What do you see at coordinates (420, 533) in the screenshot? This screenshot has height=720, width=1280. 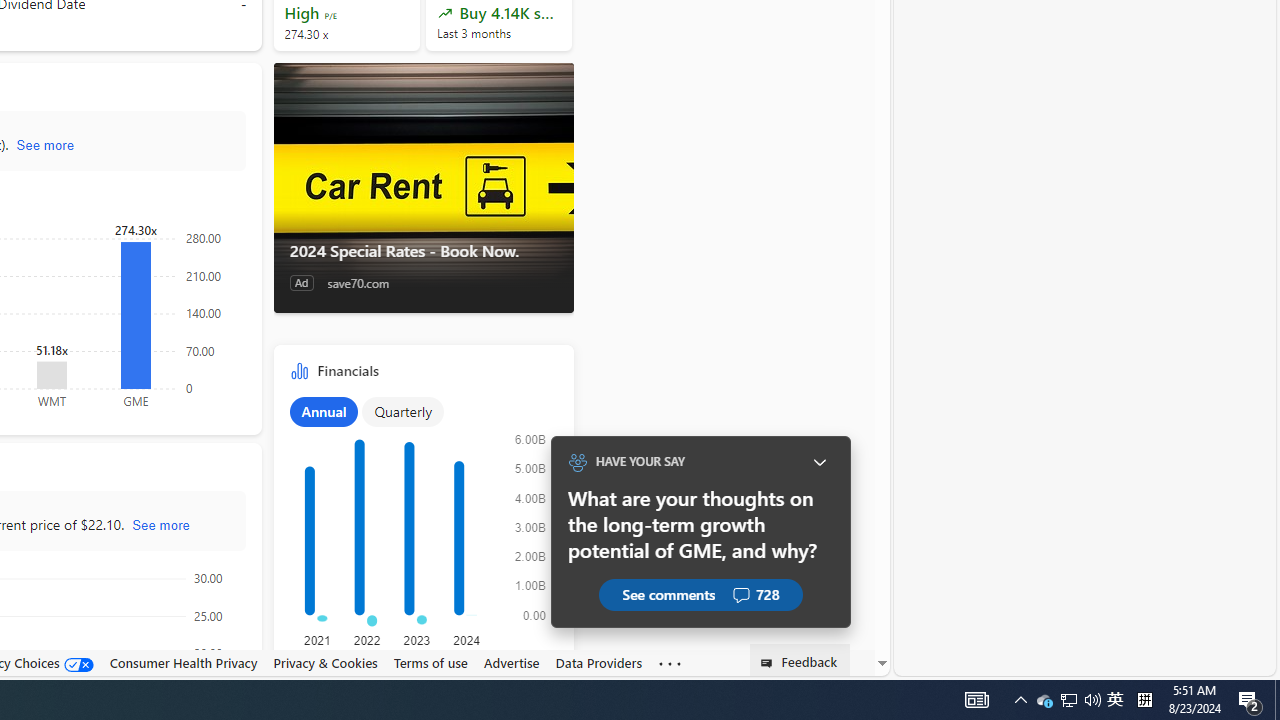 I see `Class: chartOuter-DS-EntryPoint1-1` at bounding box center [420, 533].